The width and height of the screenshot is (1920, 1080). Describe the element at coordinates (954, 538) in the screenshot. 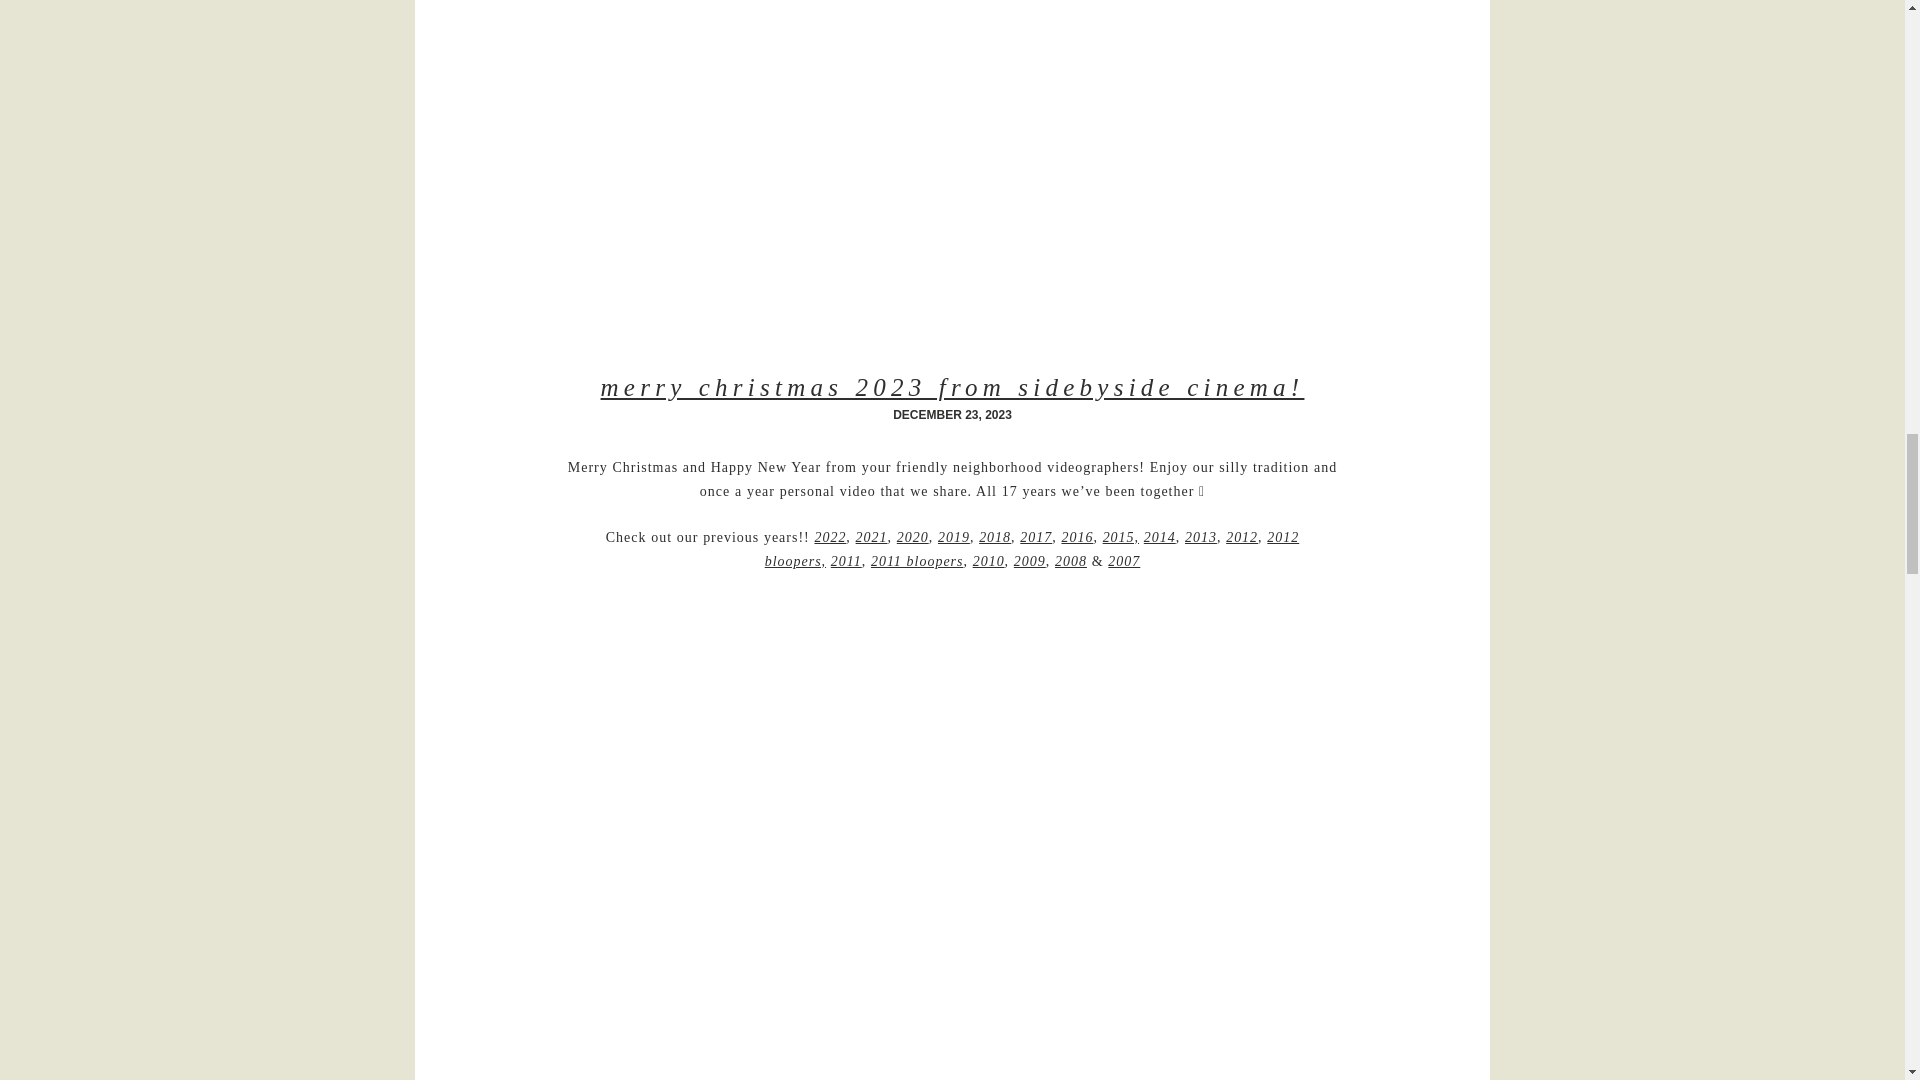

I see `2019` at that location.